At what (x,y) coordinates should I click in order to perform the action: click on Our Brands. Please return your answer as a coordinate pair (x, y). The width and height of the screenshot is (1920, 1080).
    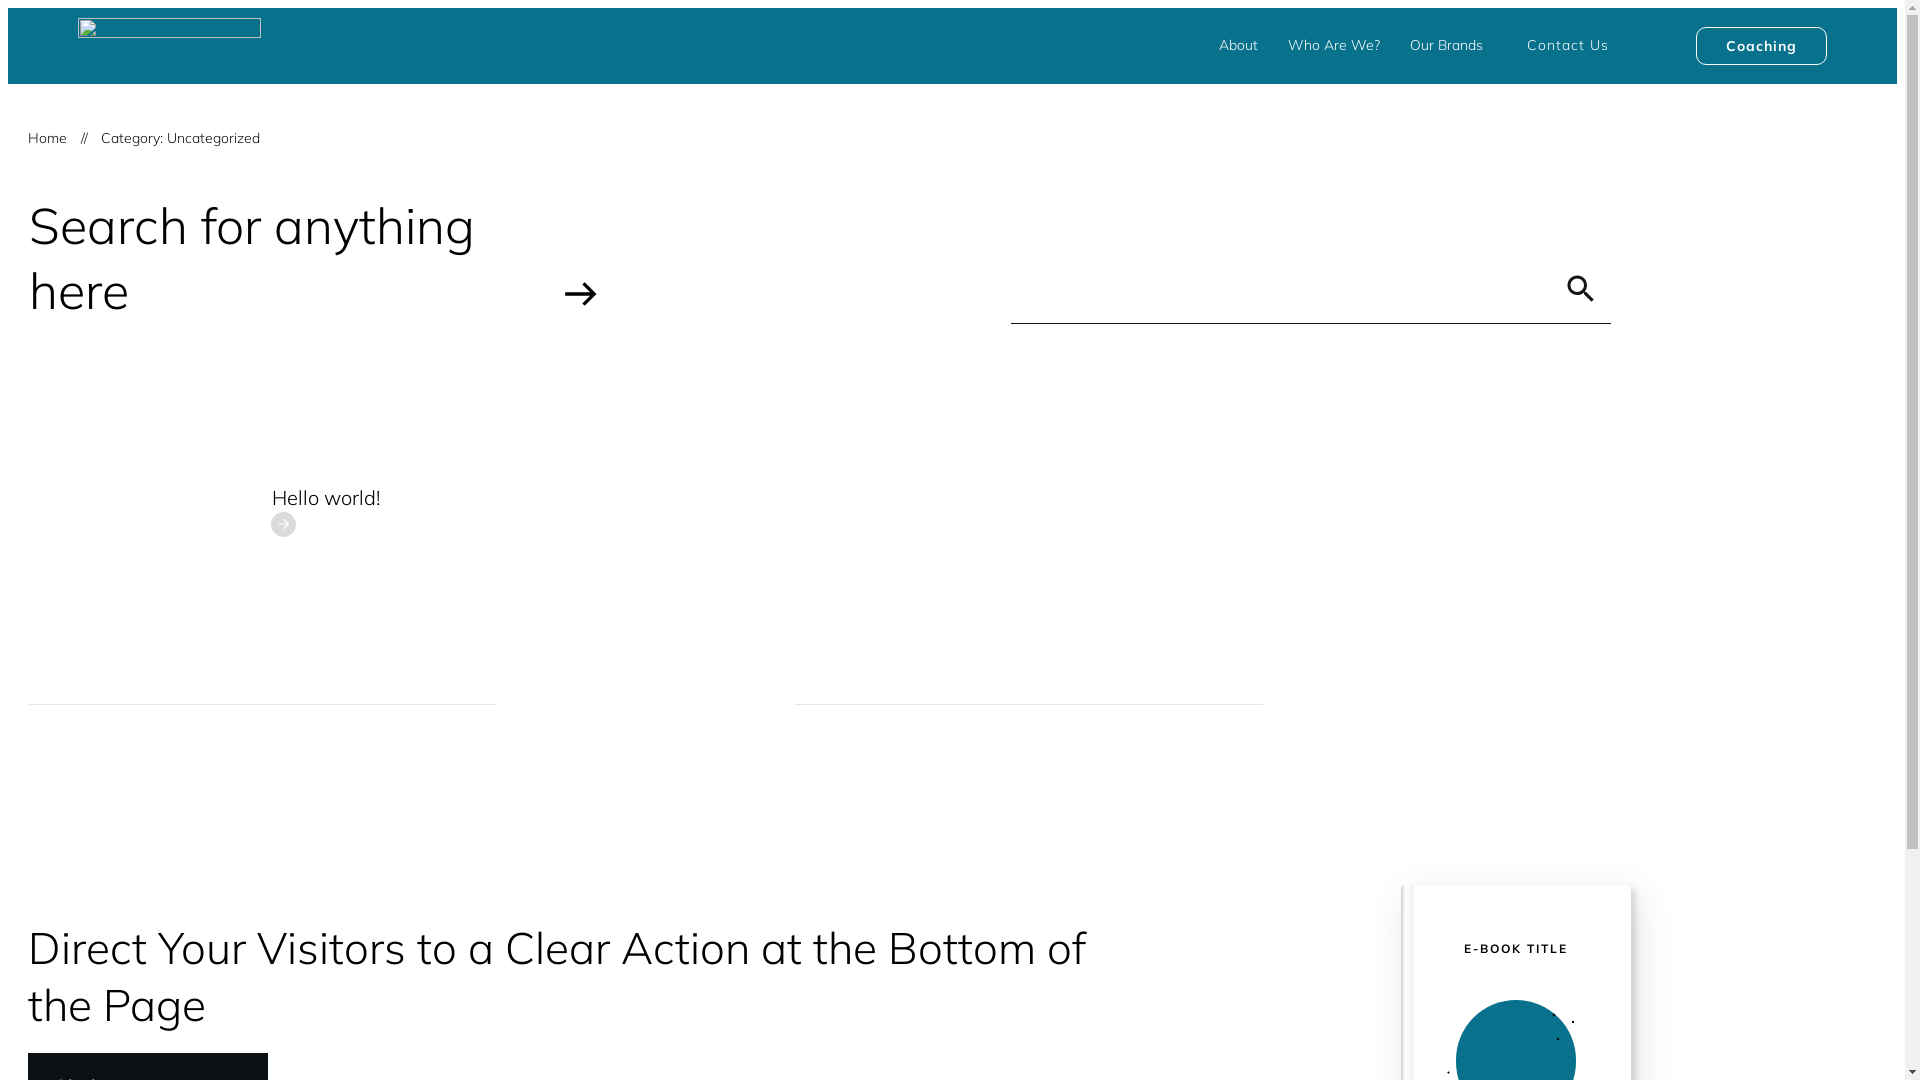
    Looking at the image, I should click on (1446, 46).